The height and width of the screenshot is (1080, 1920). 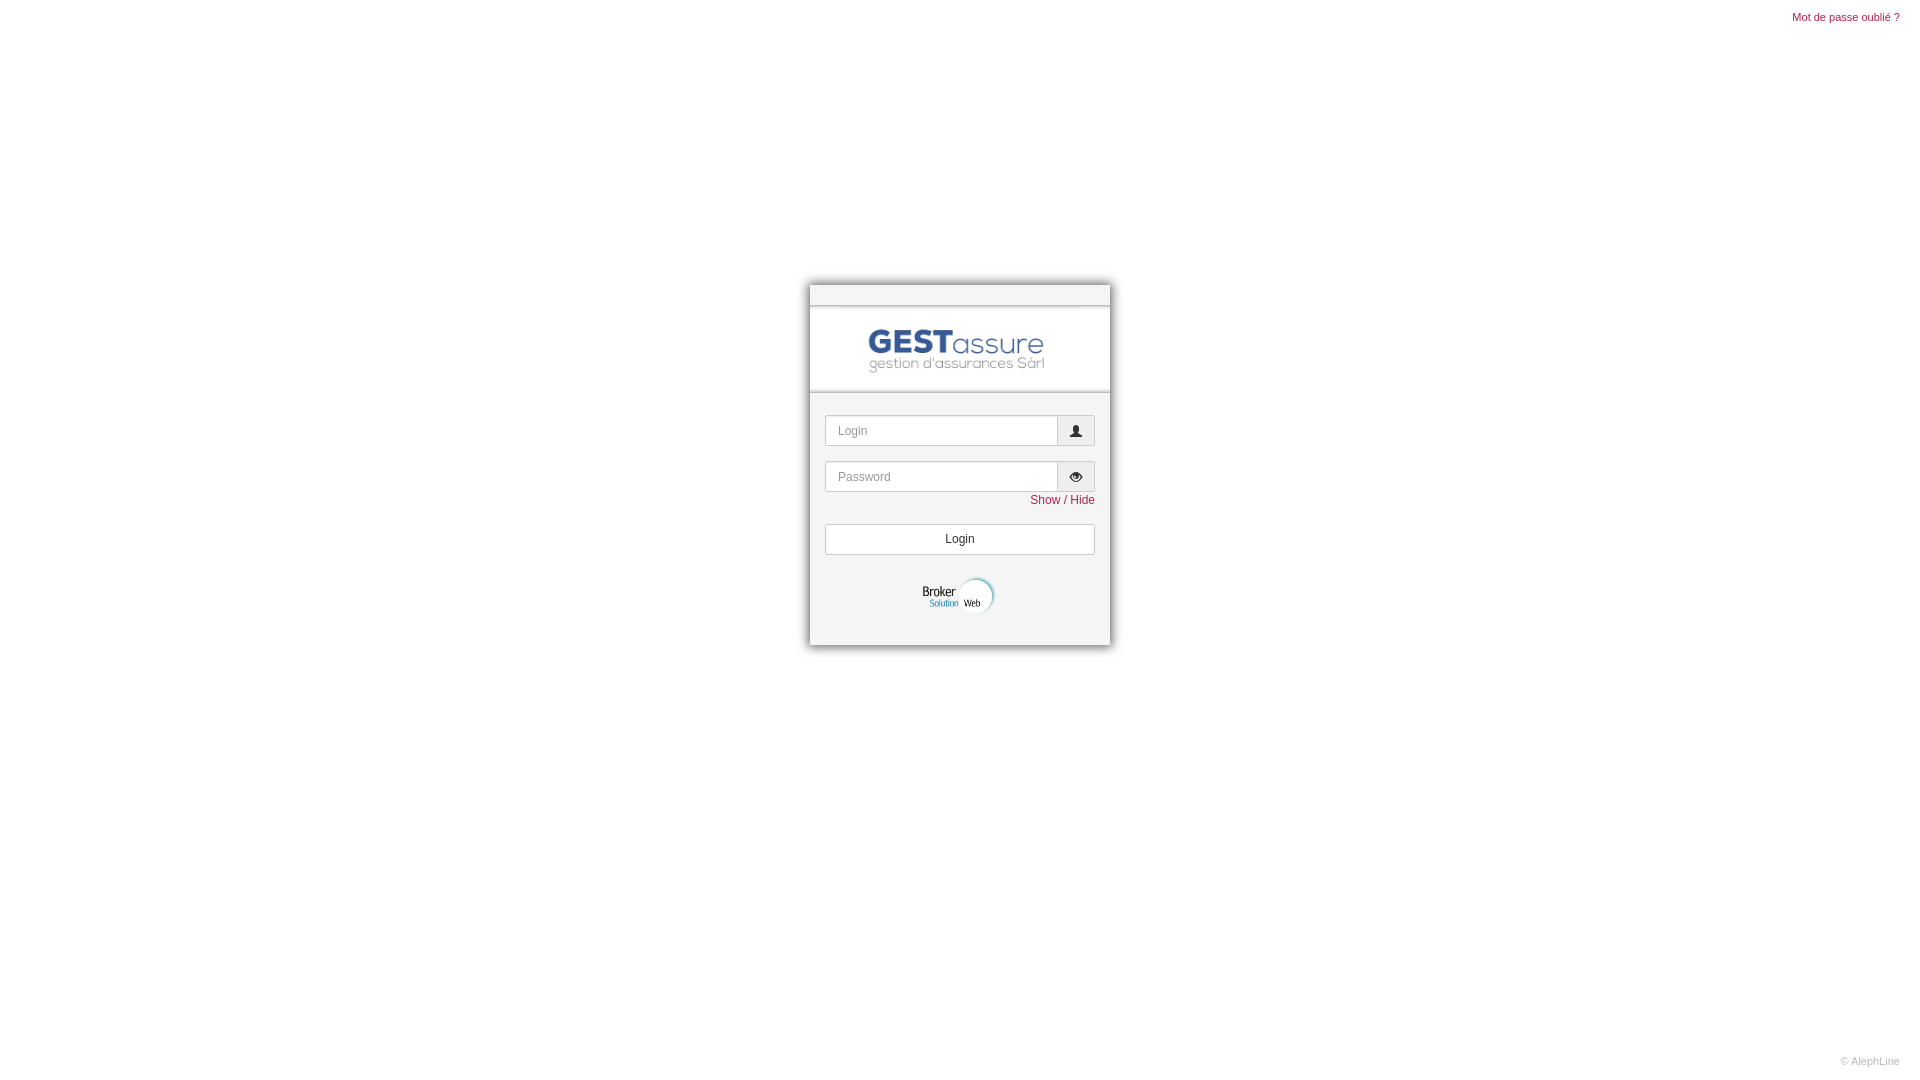 What do you see at coordinates (1062, 500) in the screenshot?
I see `Show / Hide` at bounding box center [1062, 500].